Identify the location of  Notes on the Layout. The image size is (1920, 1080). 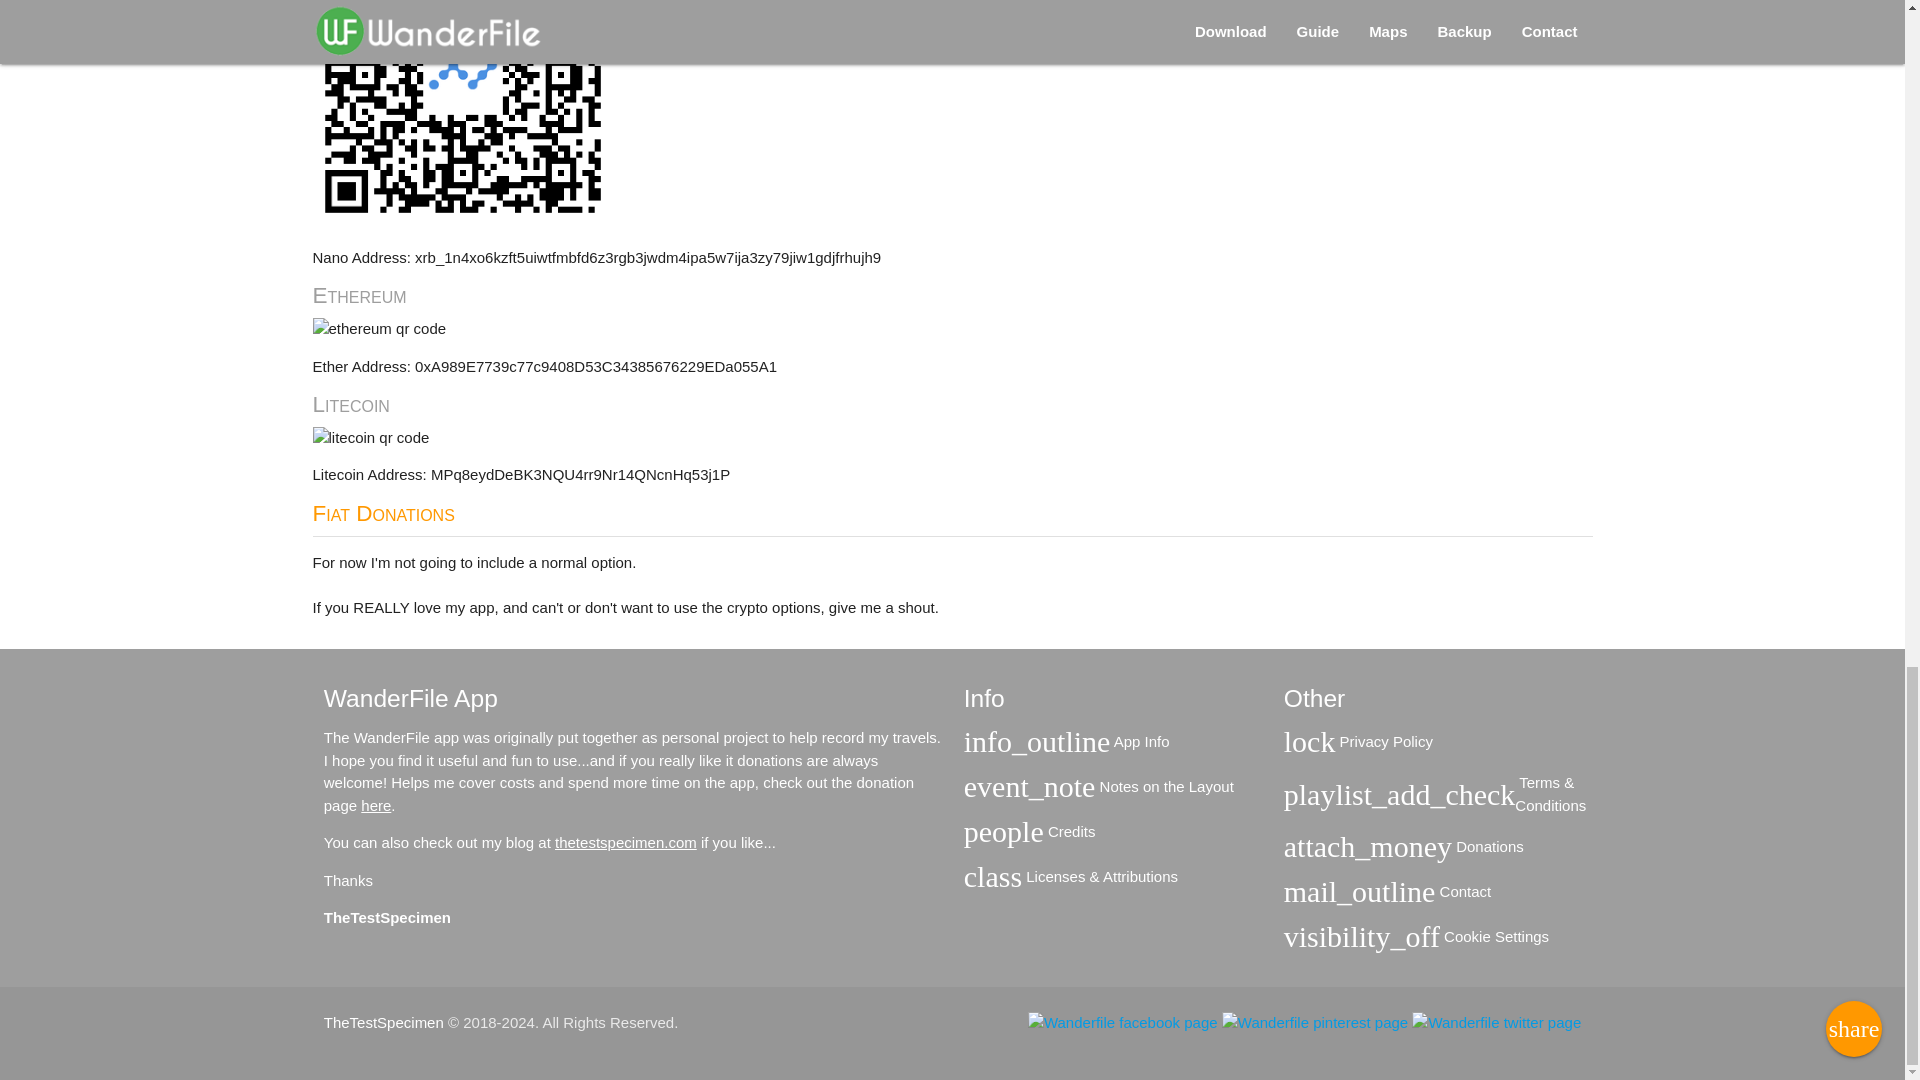
(1163, 788).